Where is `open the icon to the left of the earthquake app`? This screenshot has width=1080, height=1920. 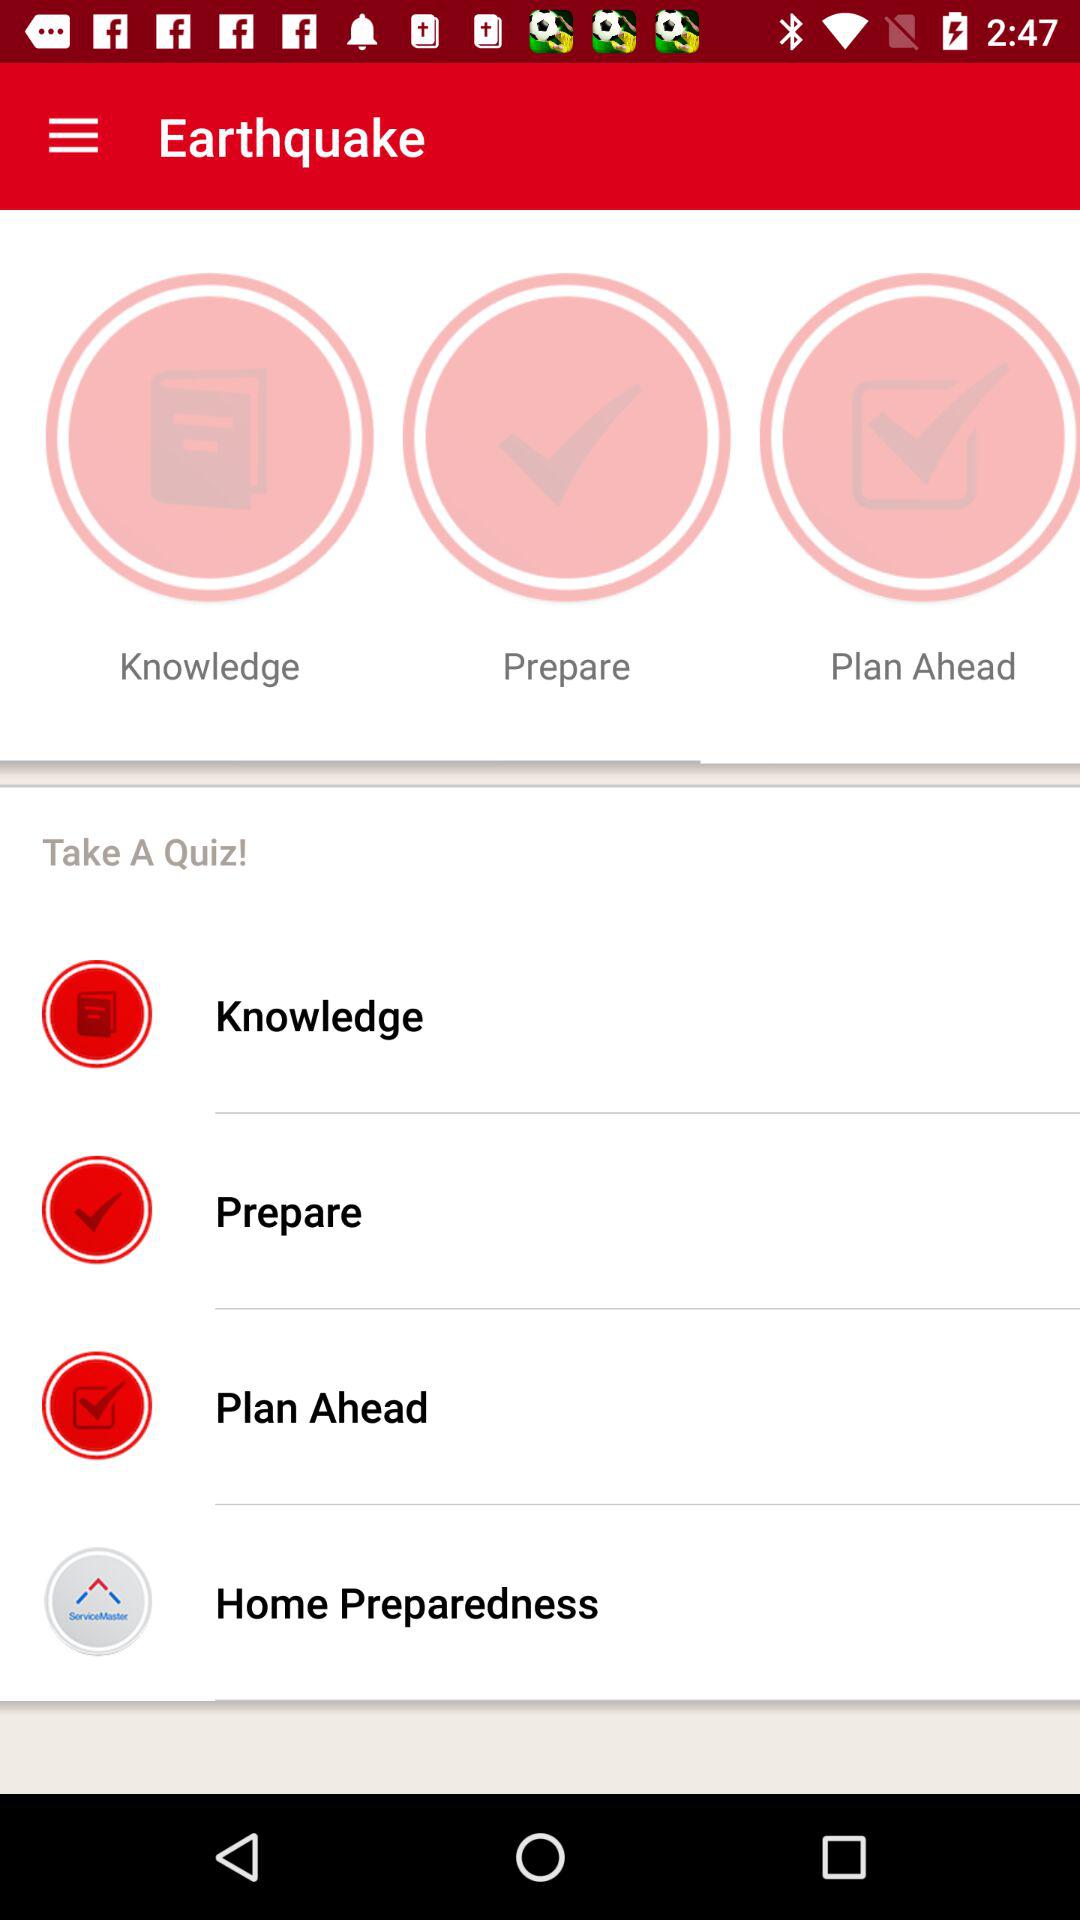 open the icon to the left of the earthquake app is located at coordinates (73, 136).